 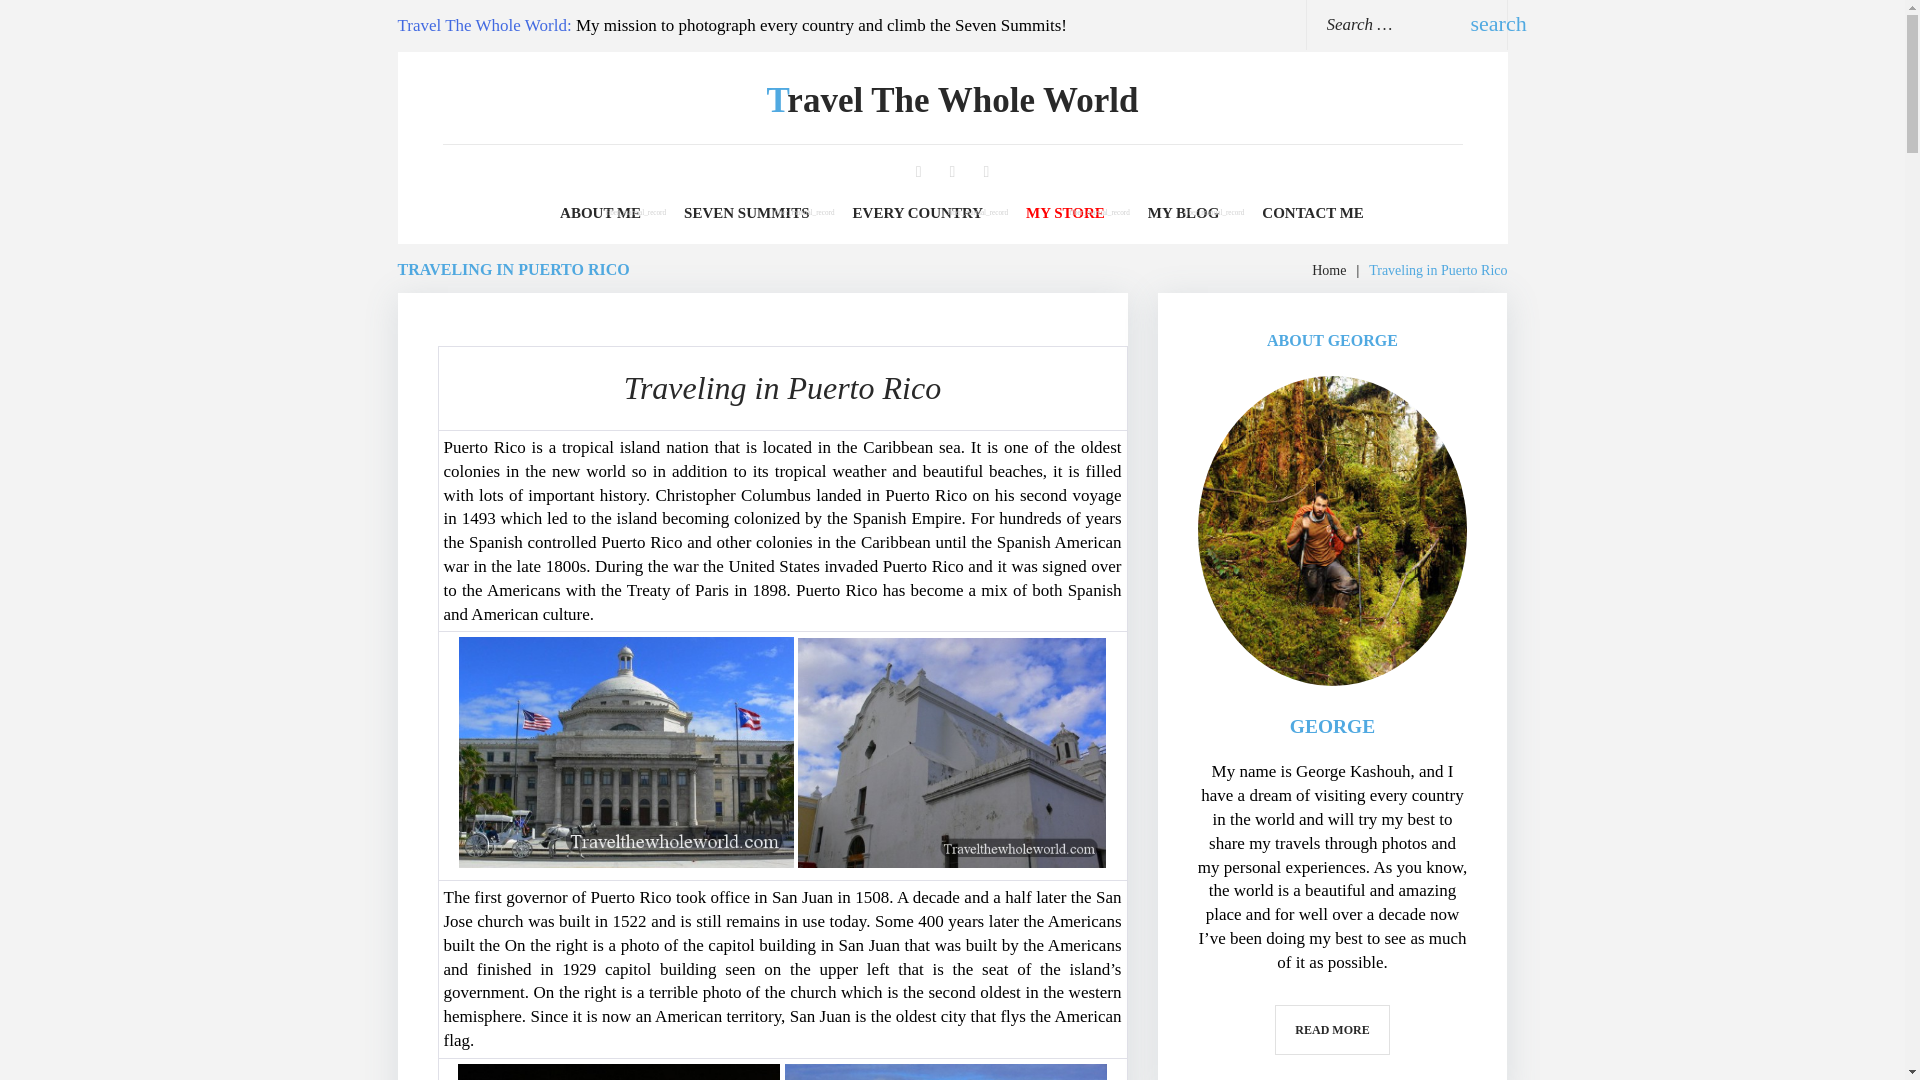 What do you see at coordinates (946, 1072) in the screenshot?
I see `La Perla` at bounding box center [946, 1072].